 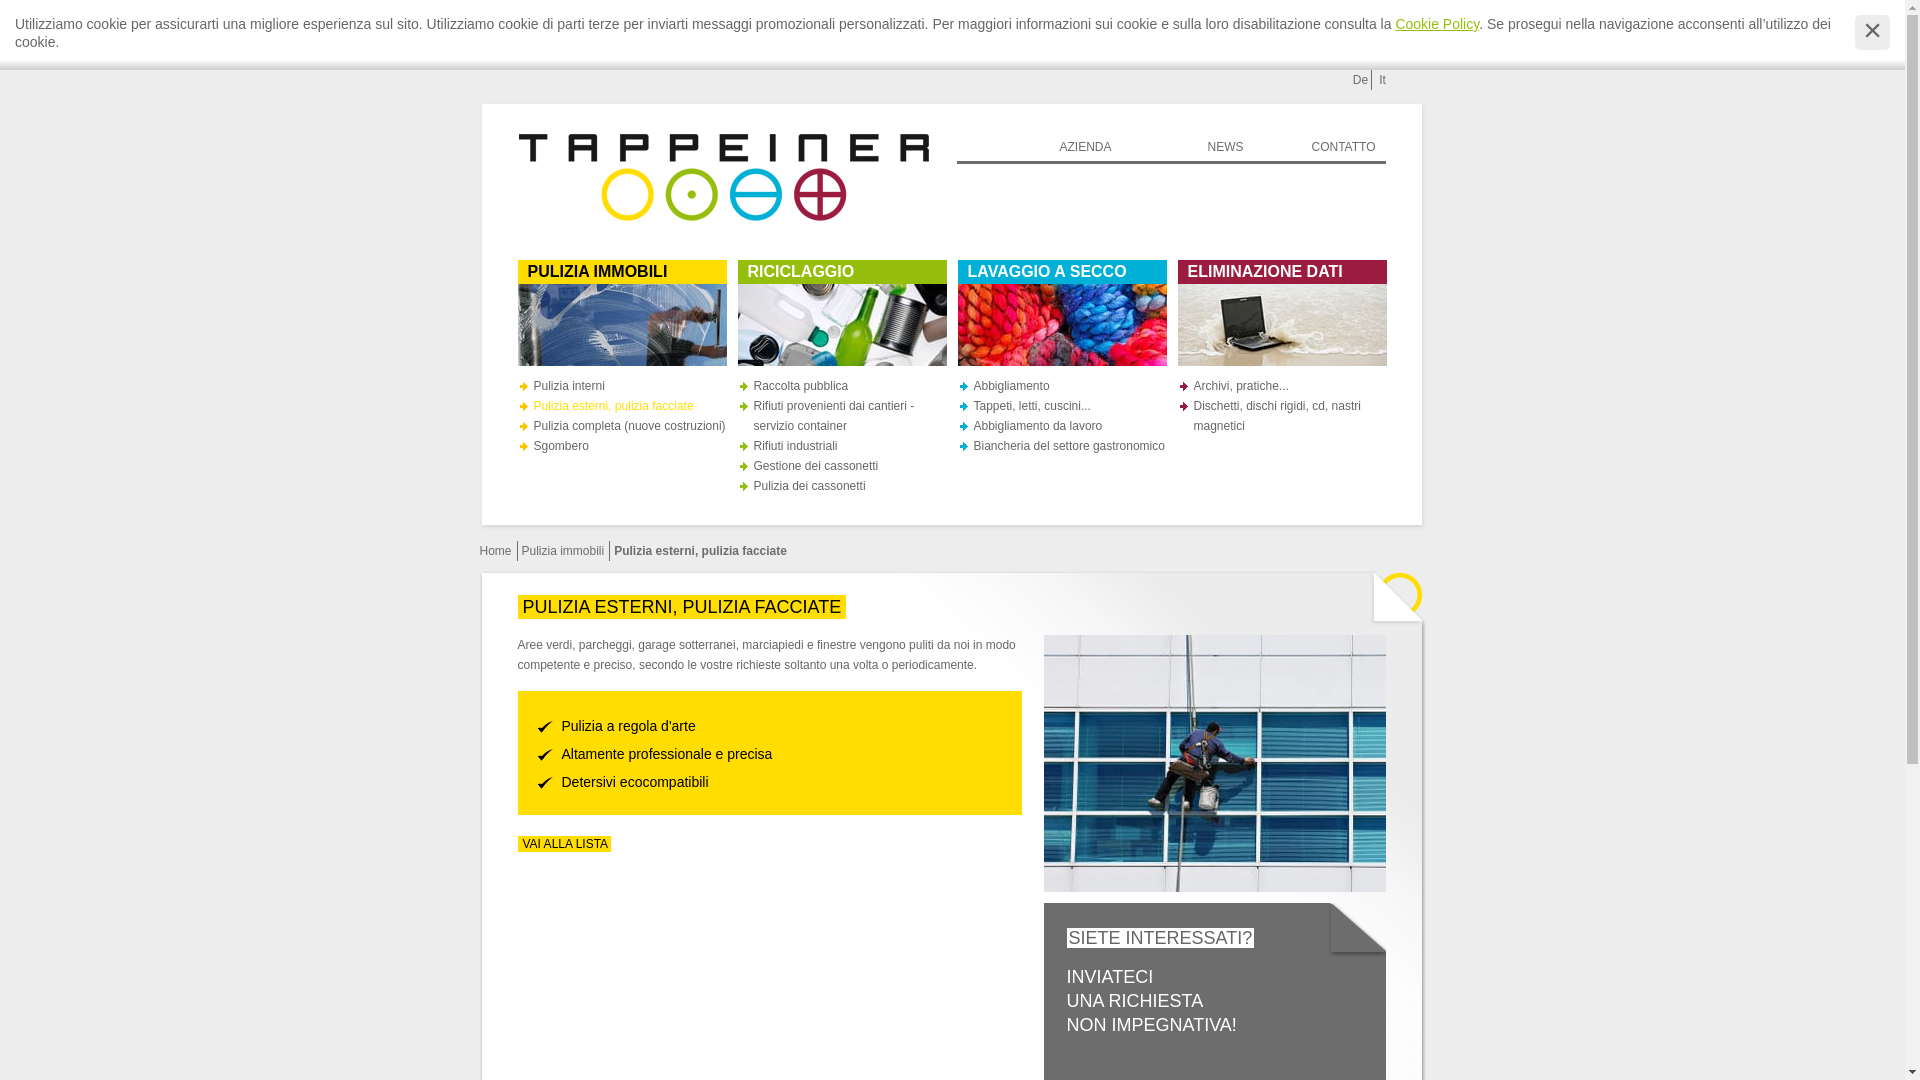 What do you see at coordinates (630, 426) in the screenshot?
I see `Pulizia completa (nuove costruzioni)` at bounding box center [630, 426].